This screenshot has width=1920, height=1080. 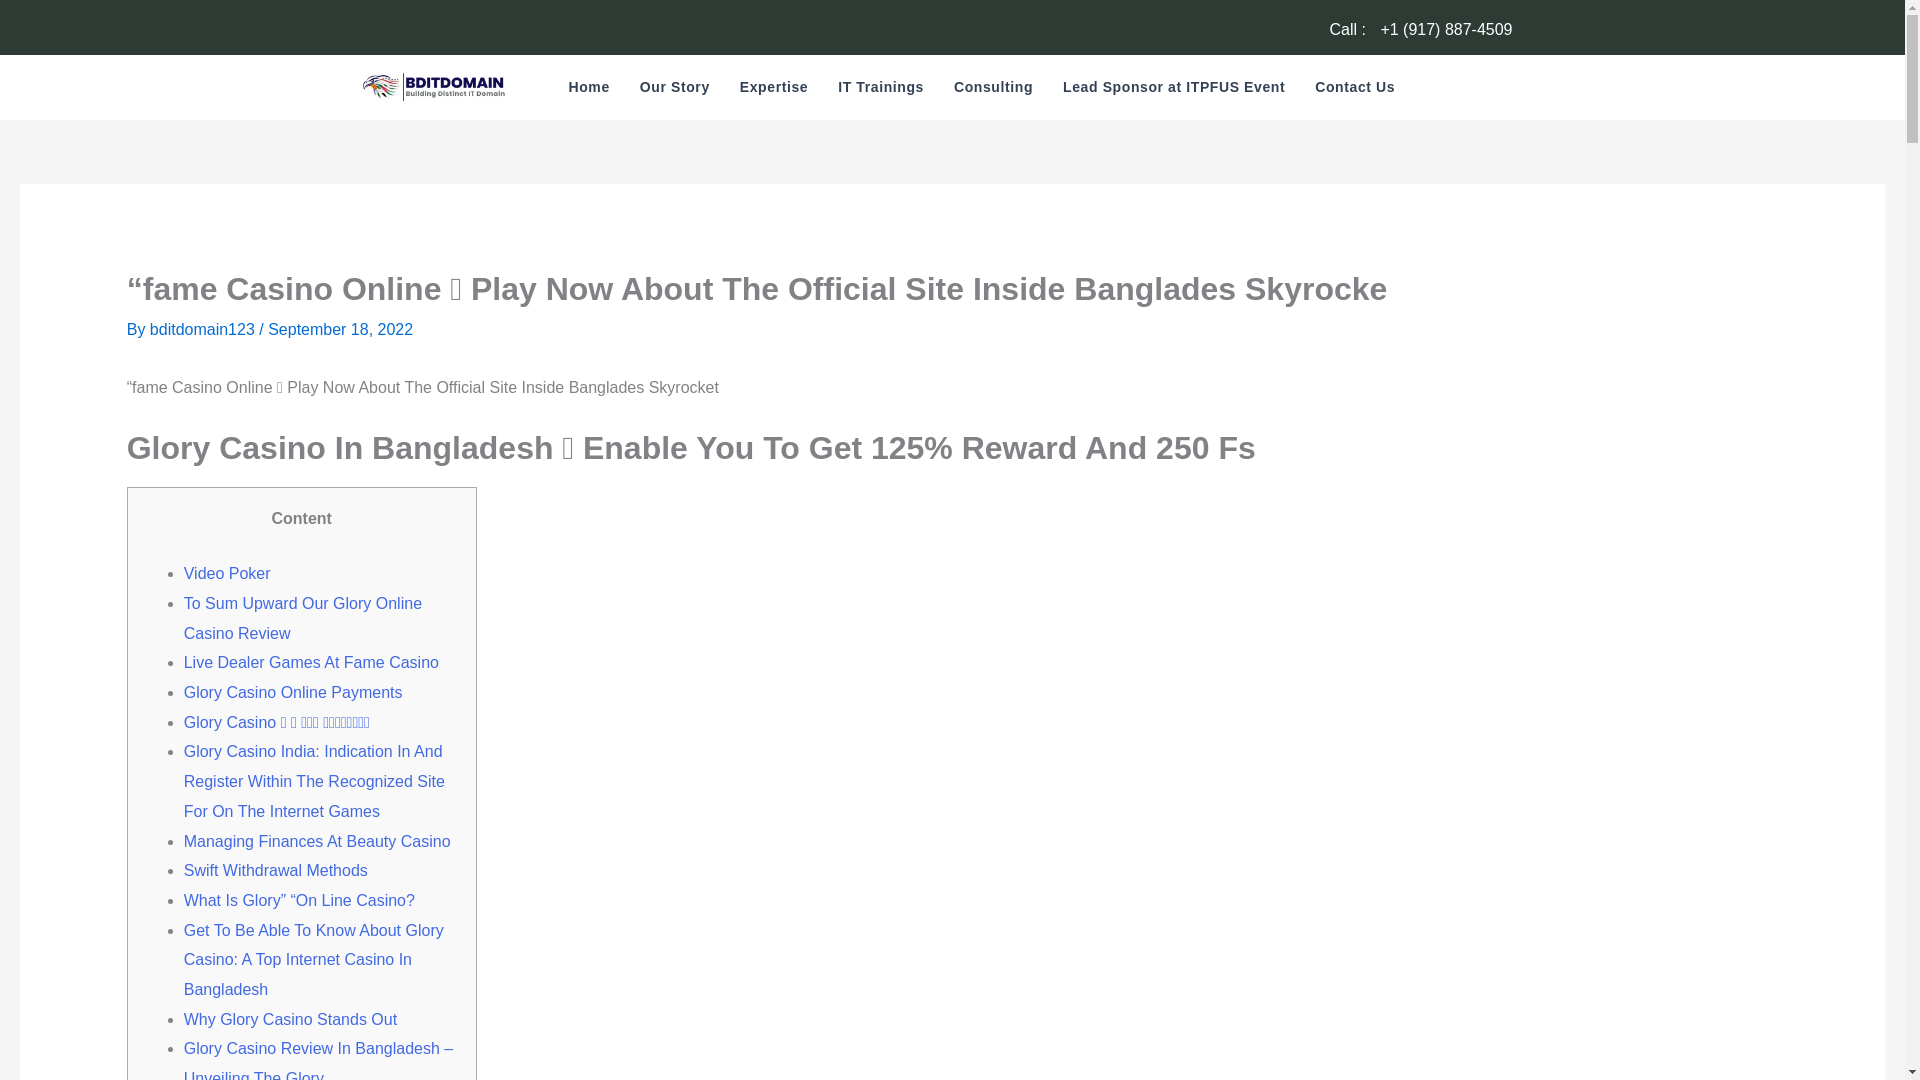 I want to click on Contact Us, so click(x=1354, y=86).